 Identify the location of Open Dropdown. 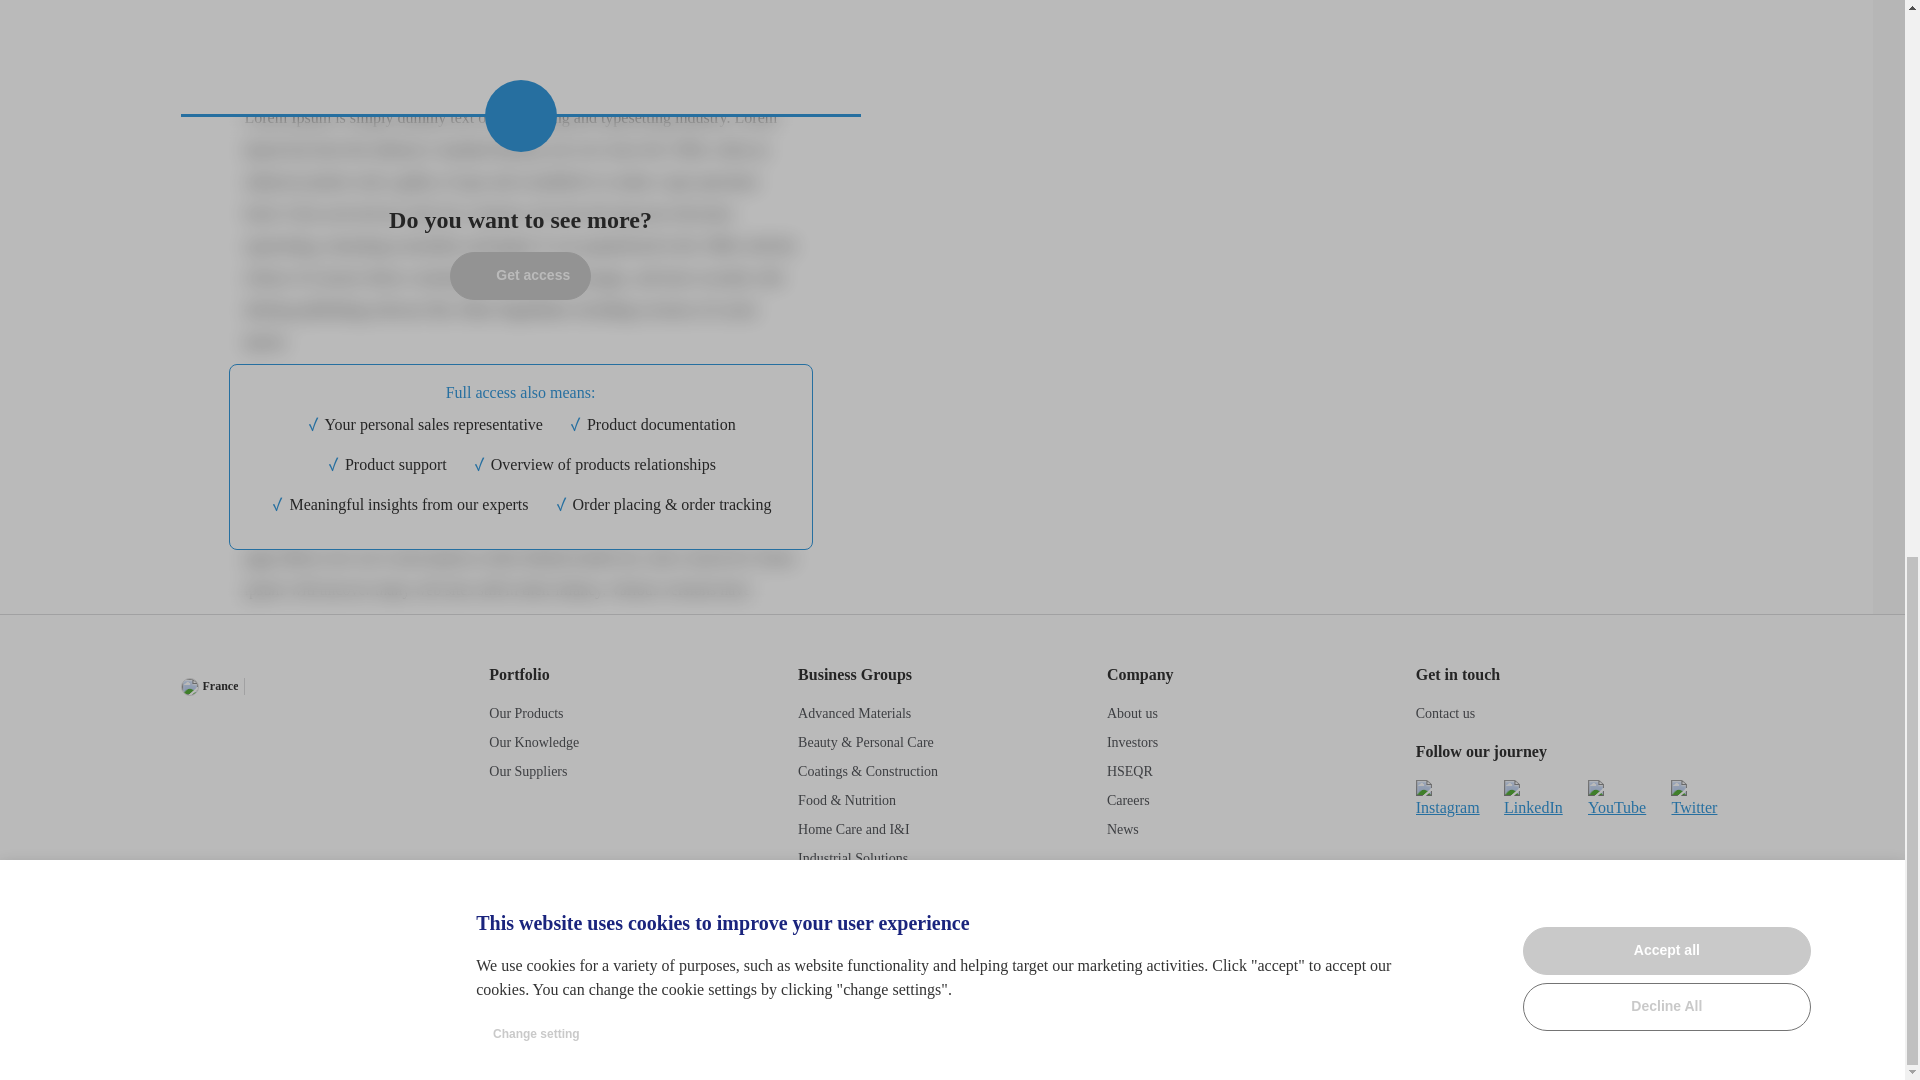
(297, 687).